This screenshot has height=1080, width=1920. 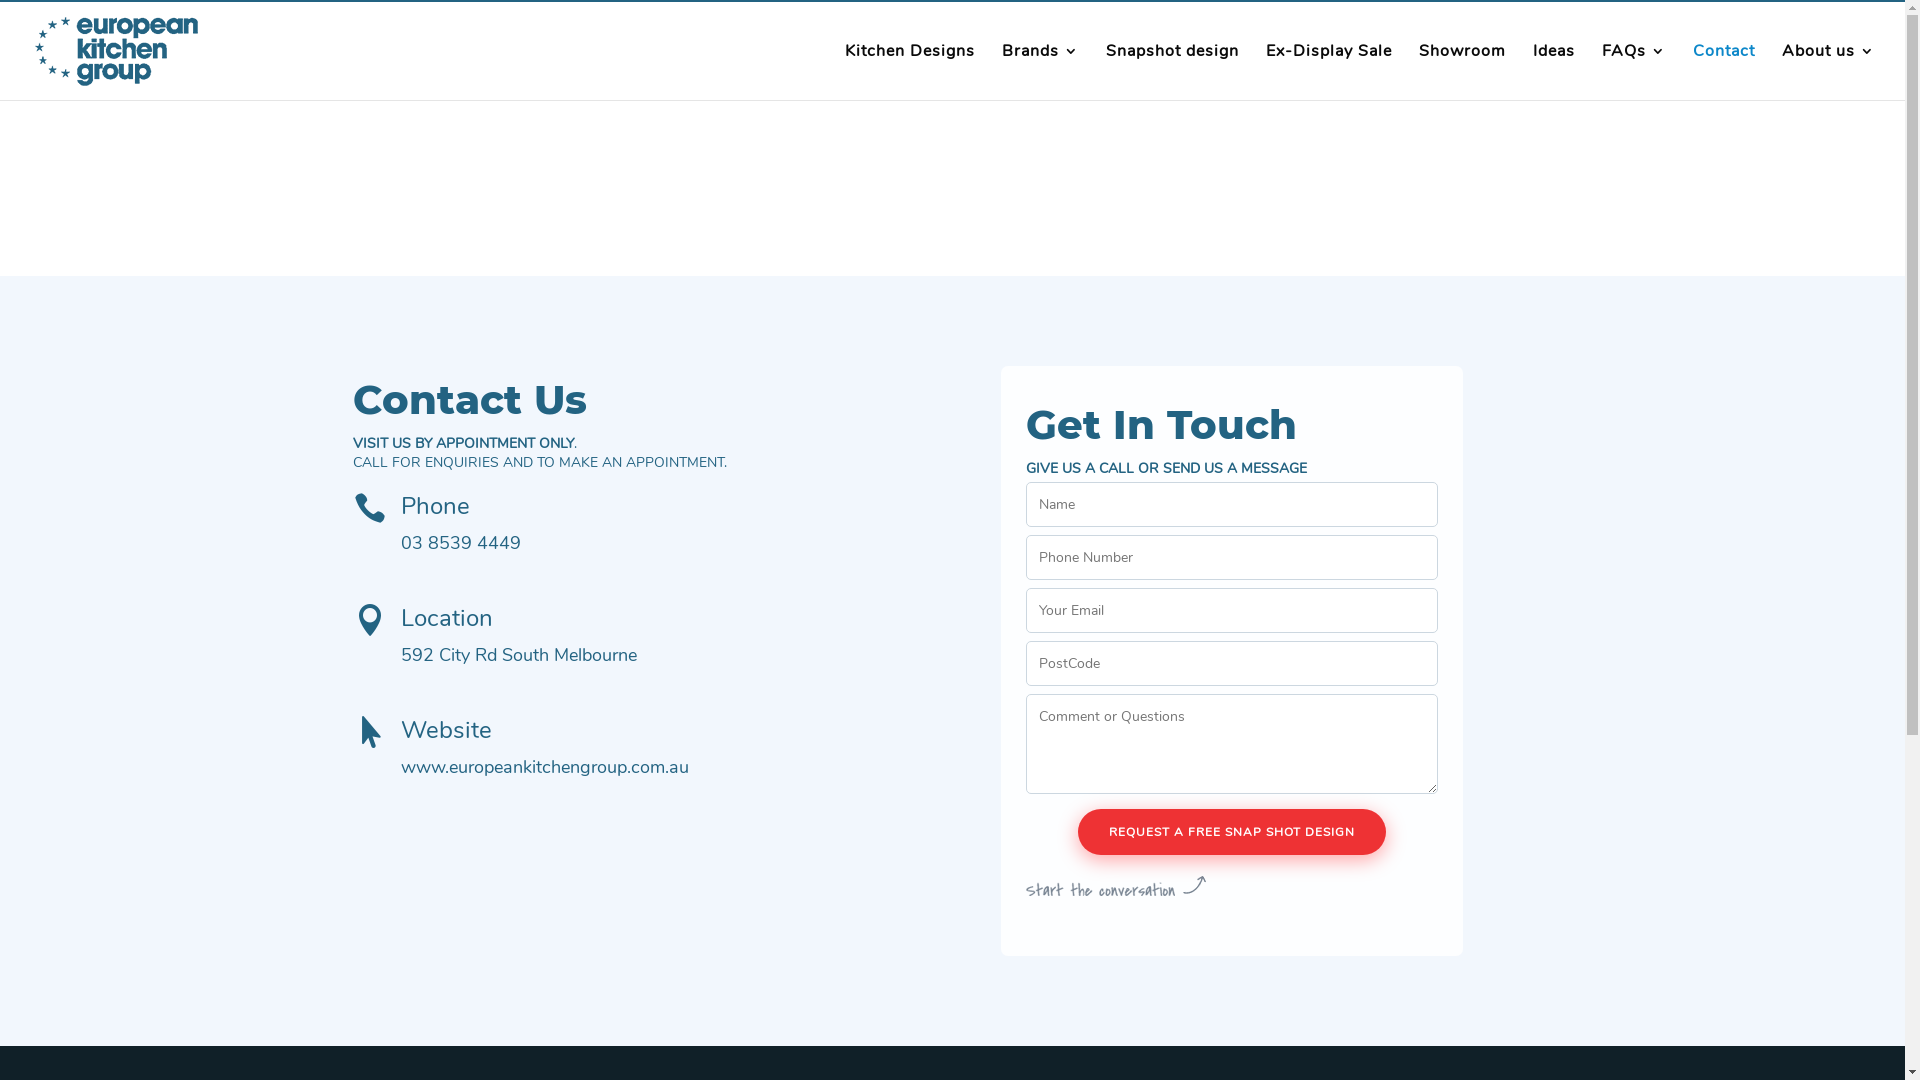 What do you see at coordinates (1172, 72) in the screenshot?
I see `Snapshot design` at bounding box center [1172, 72].